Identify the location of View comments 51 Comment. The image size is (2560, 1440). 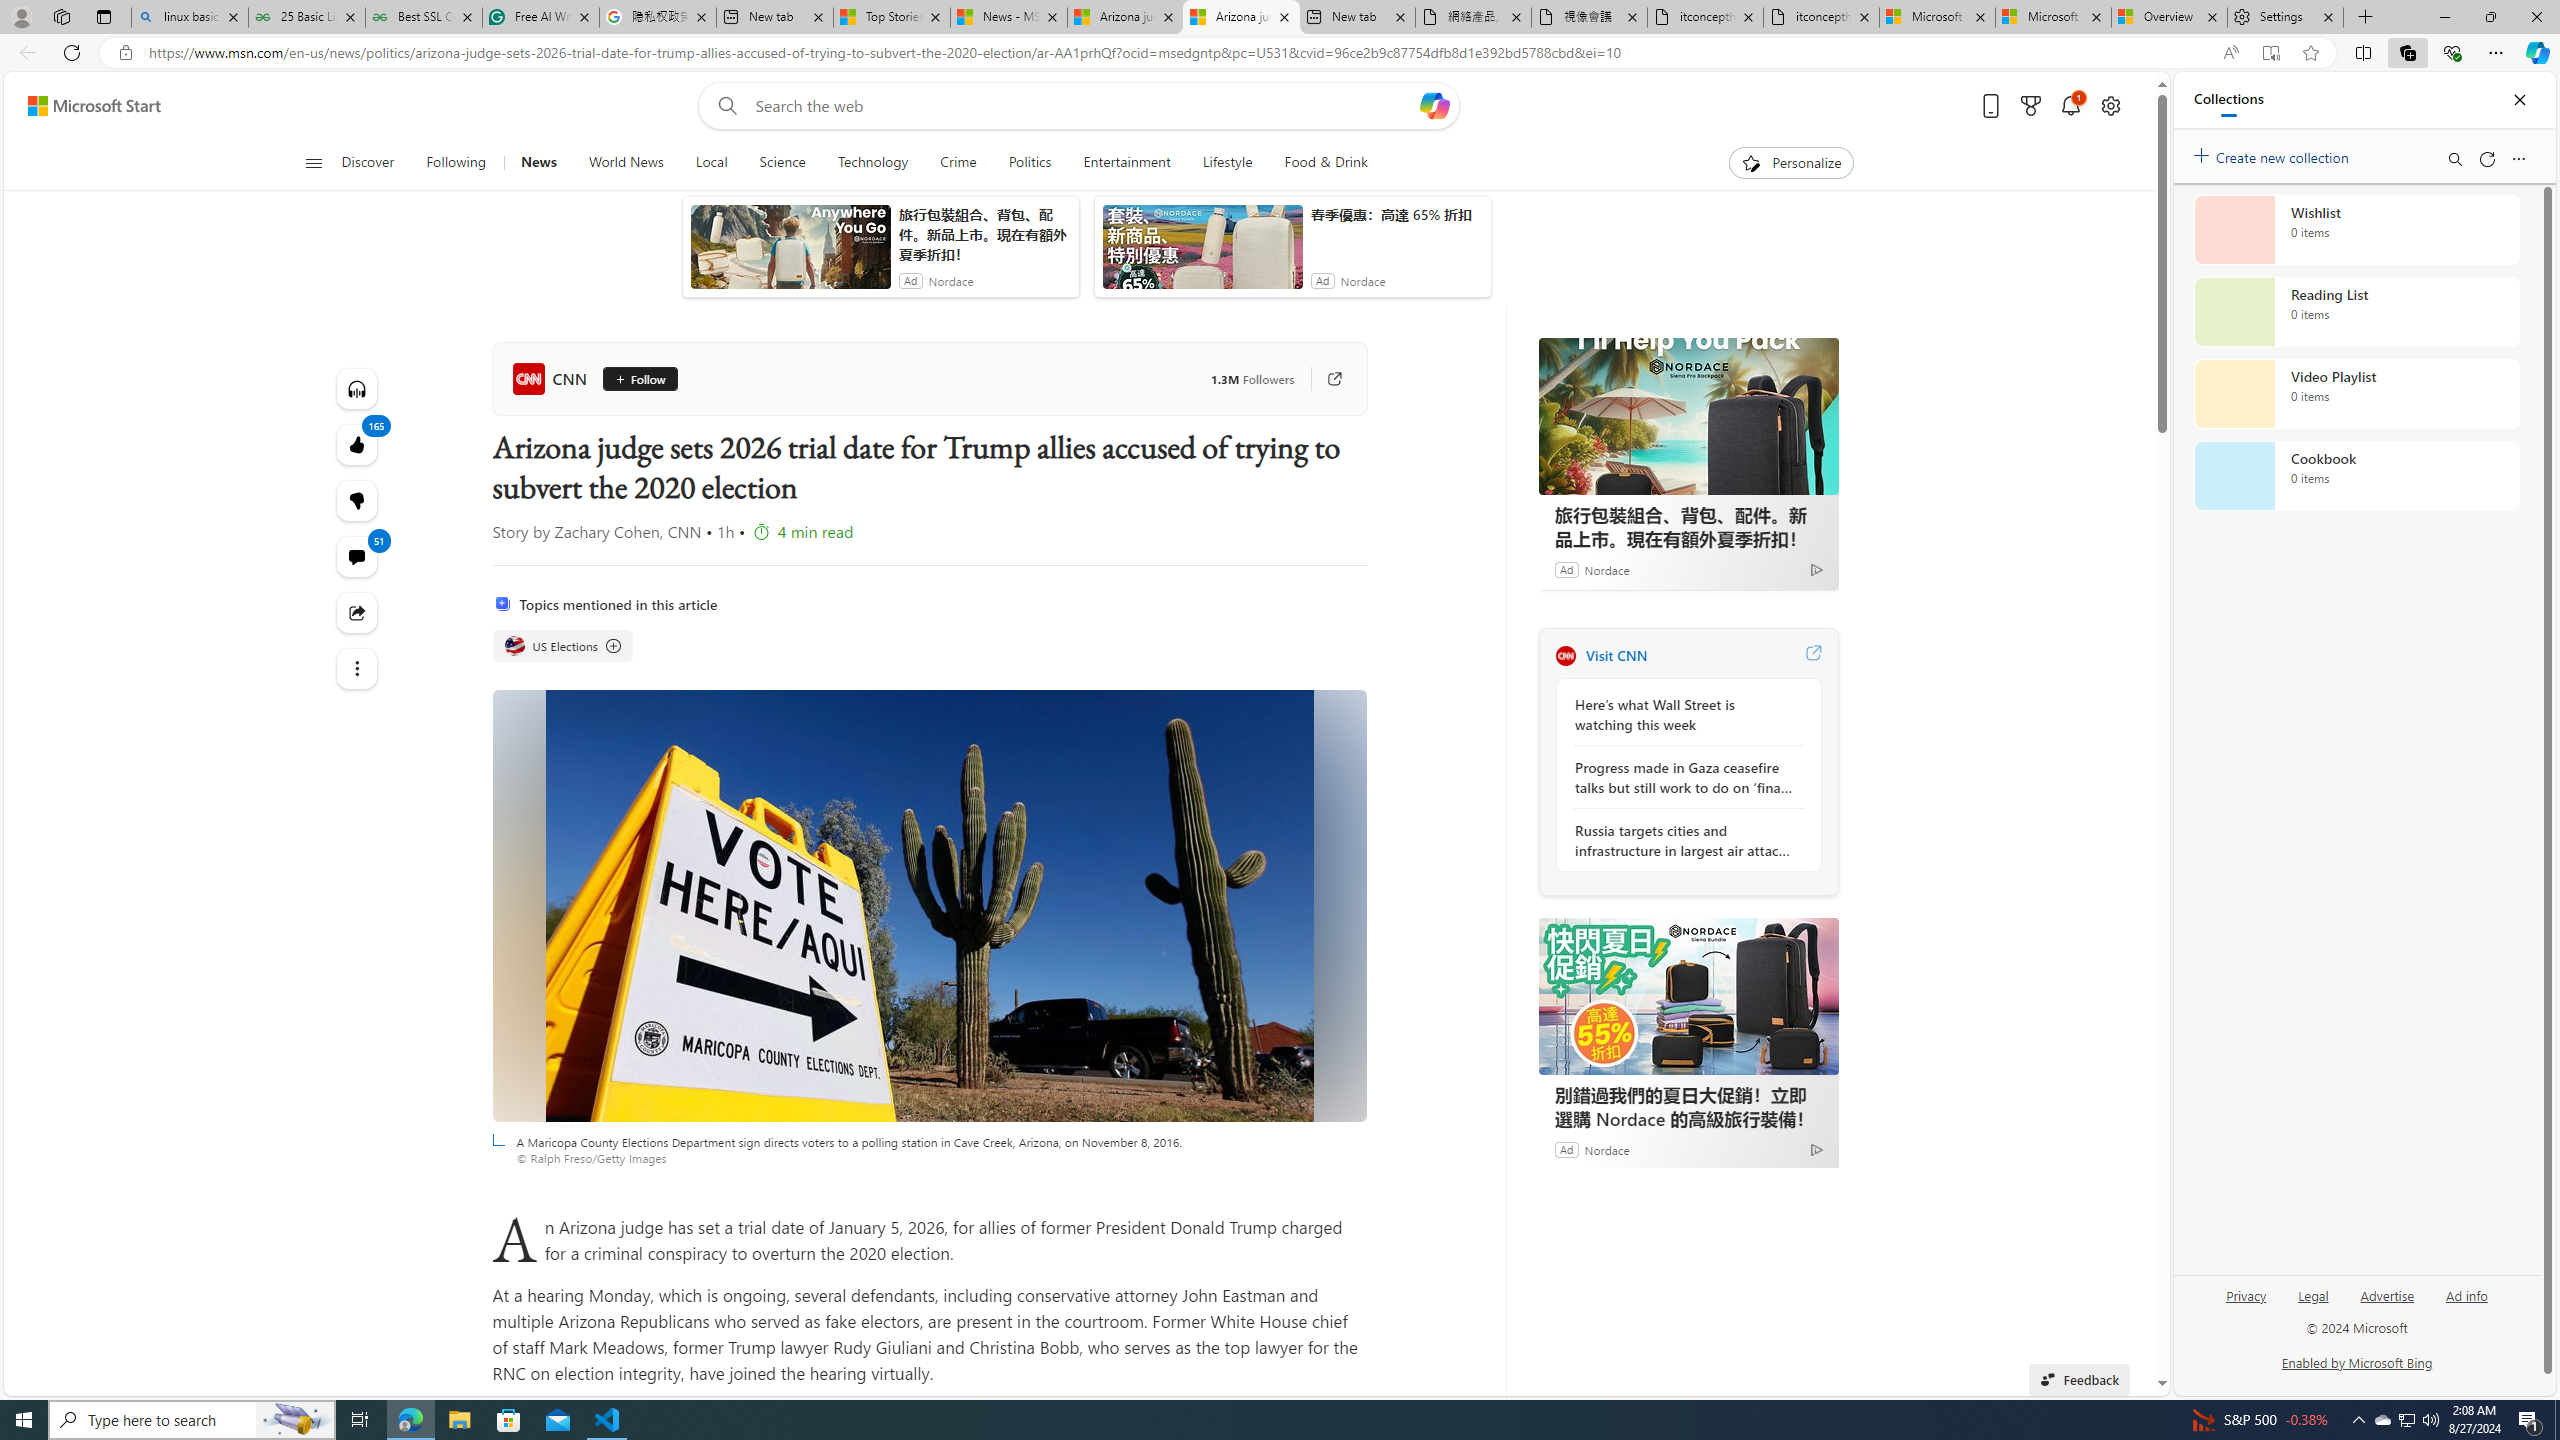
(356, 557).